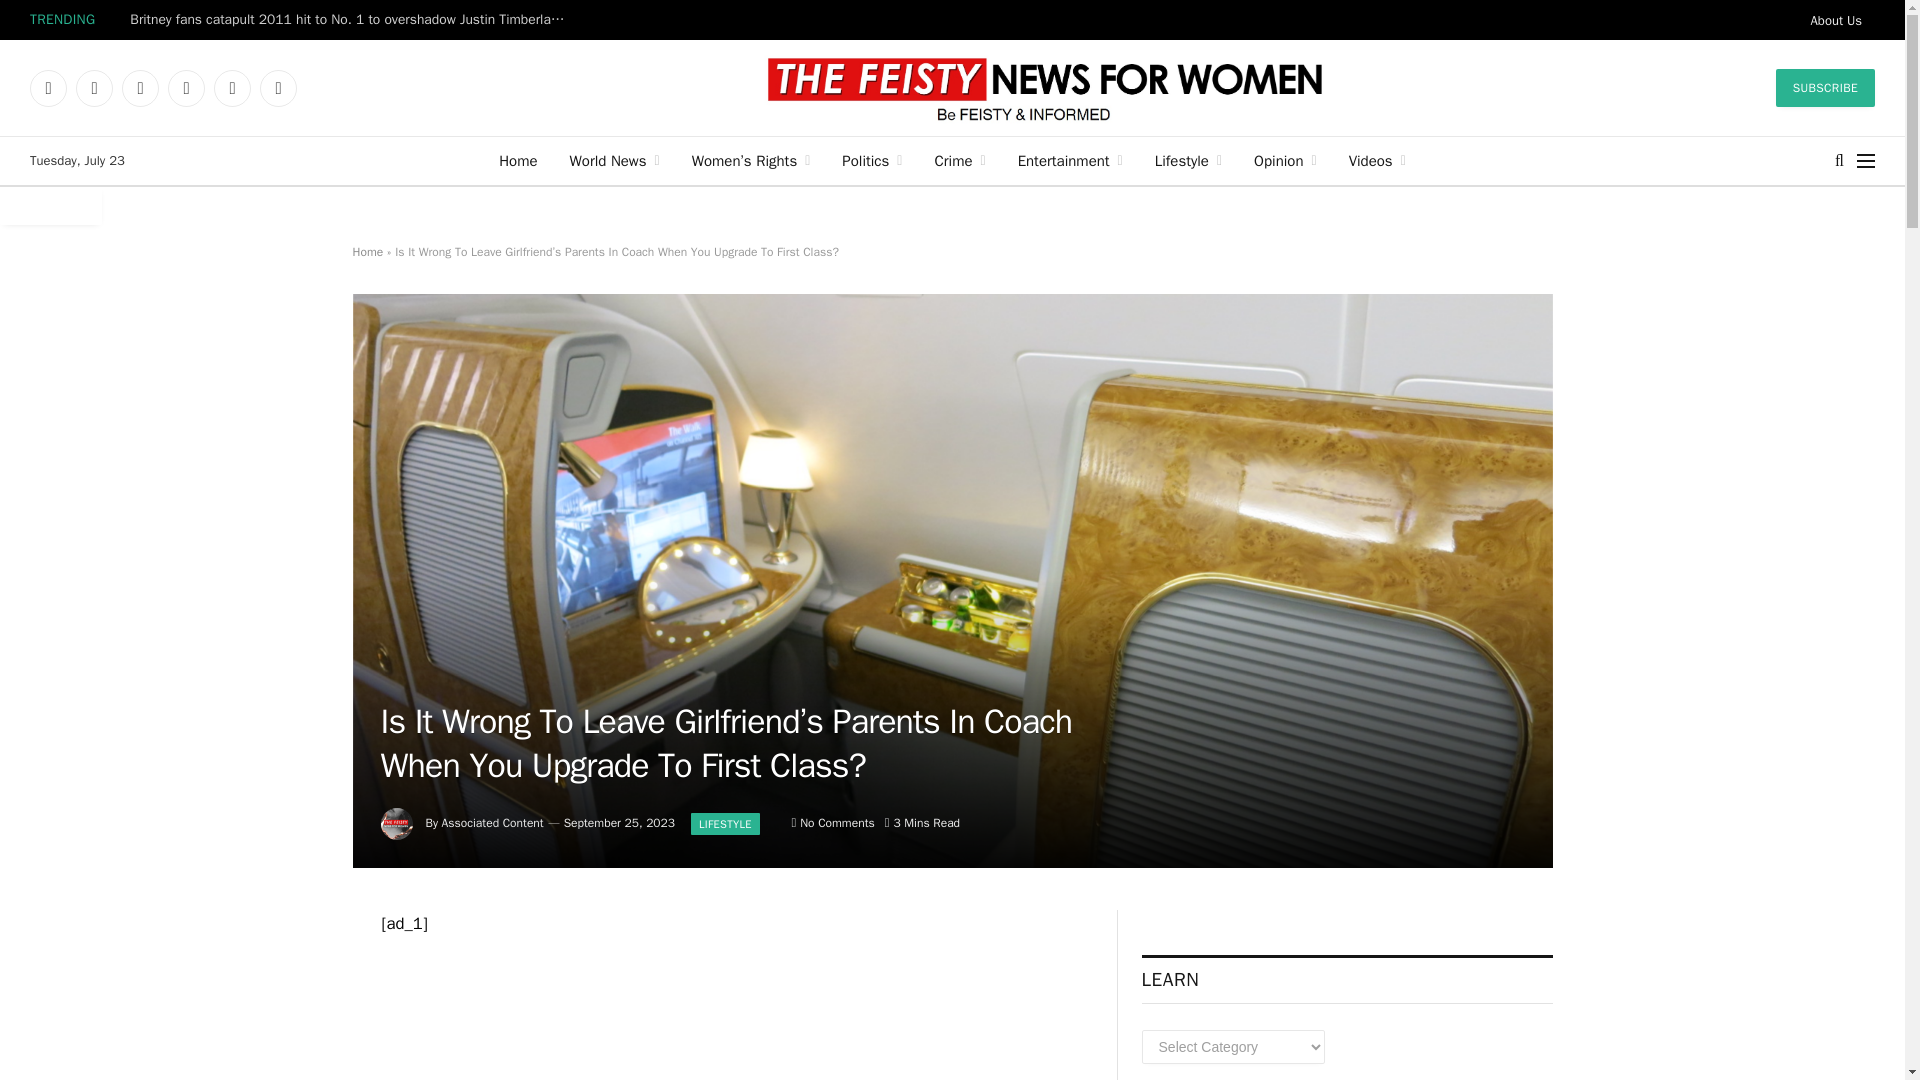 The height and width of the screenshot is (1080, 1920). What do you see at coordinates (232, 88) in the screenshot?
I see `TikTok` at bounding box center [232, 88].